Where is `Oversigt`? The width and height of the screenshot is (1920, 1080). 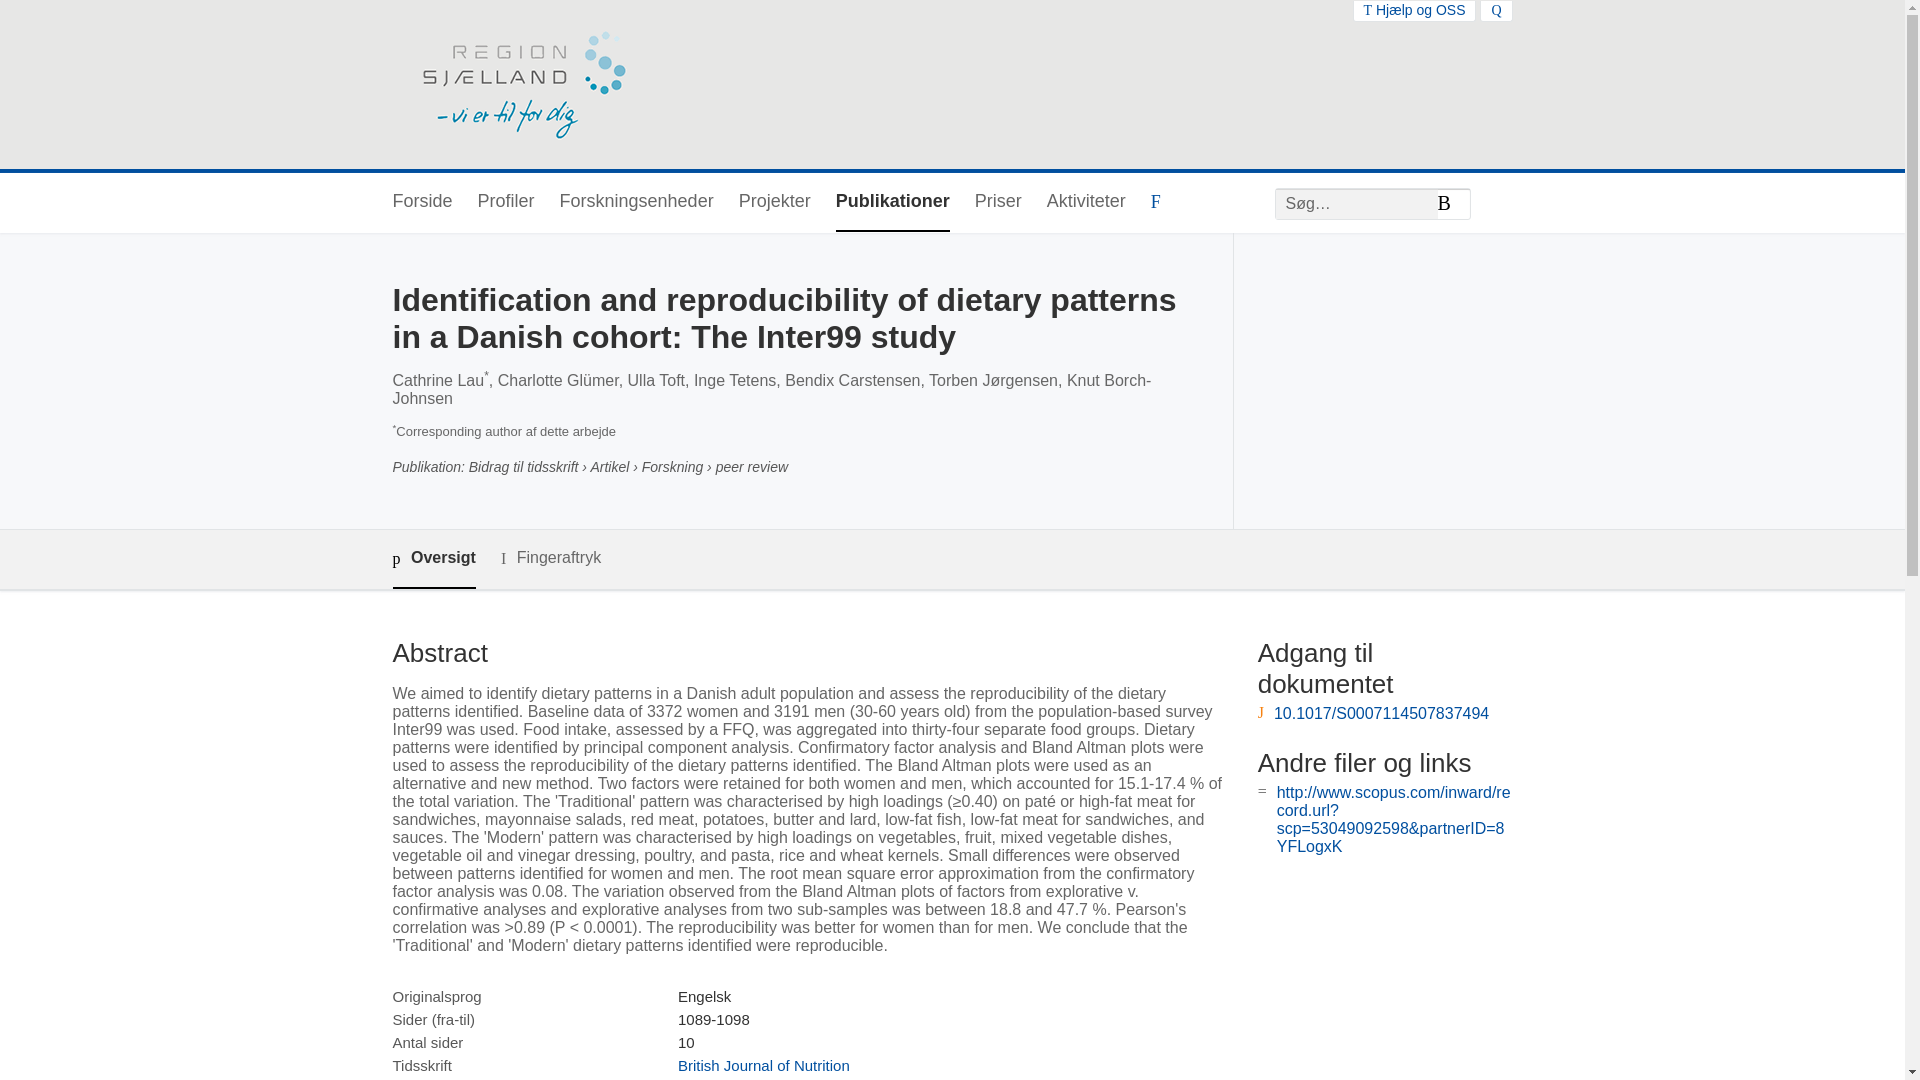 Oversigt is located at coordinates (432, 559).